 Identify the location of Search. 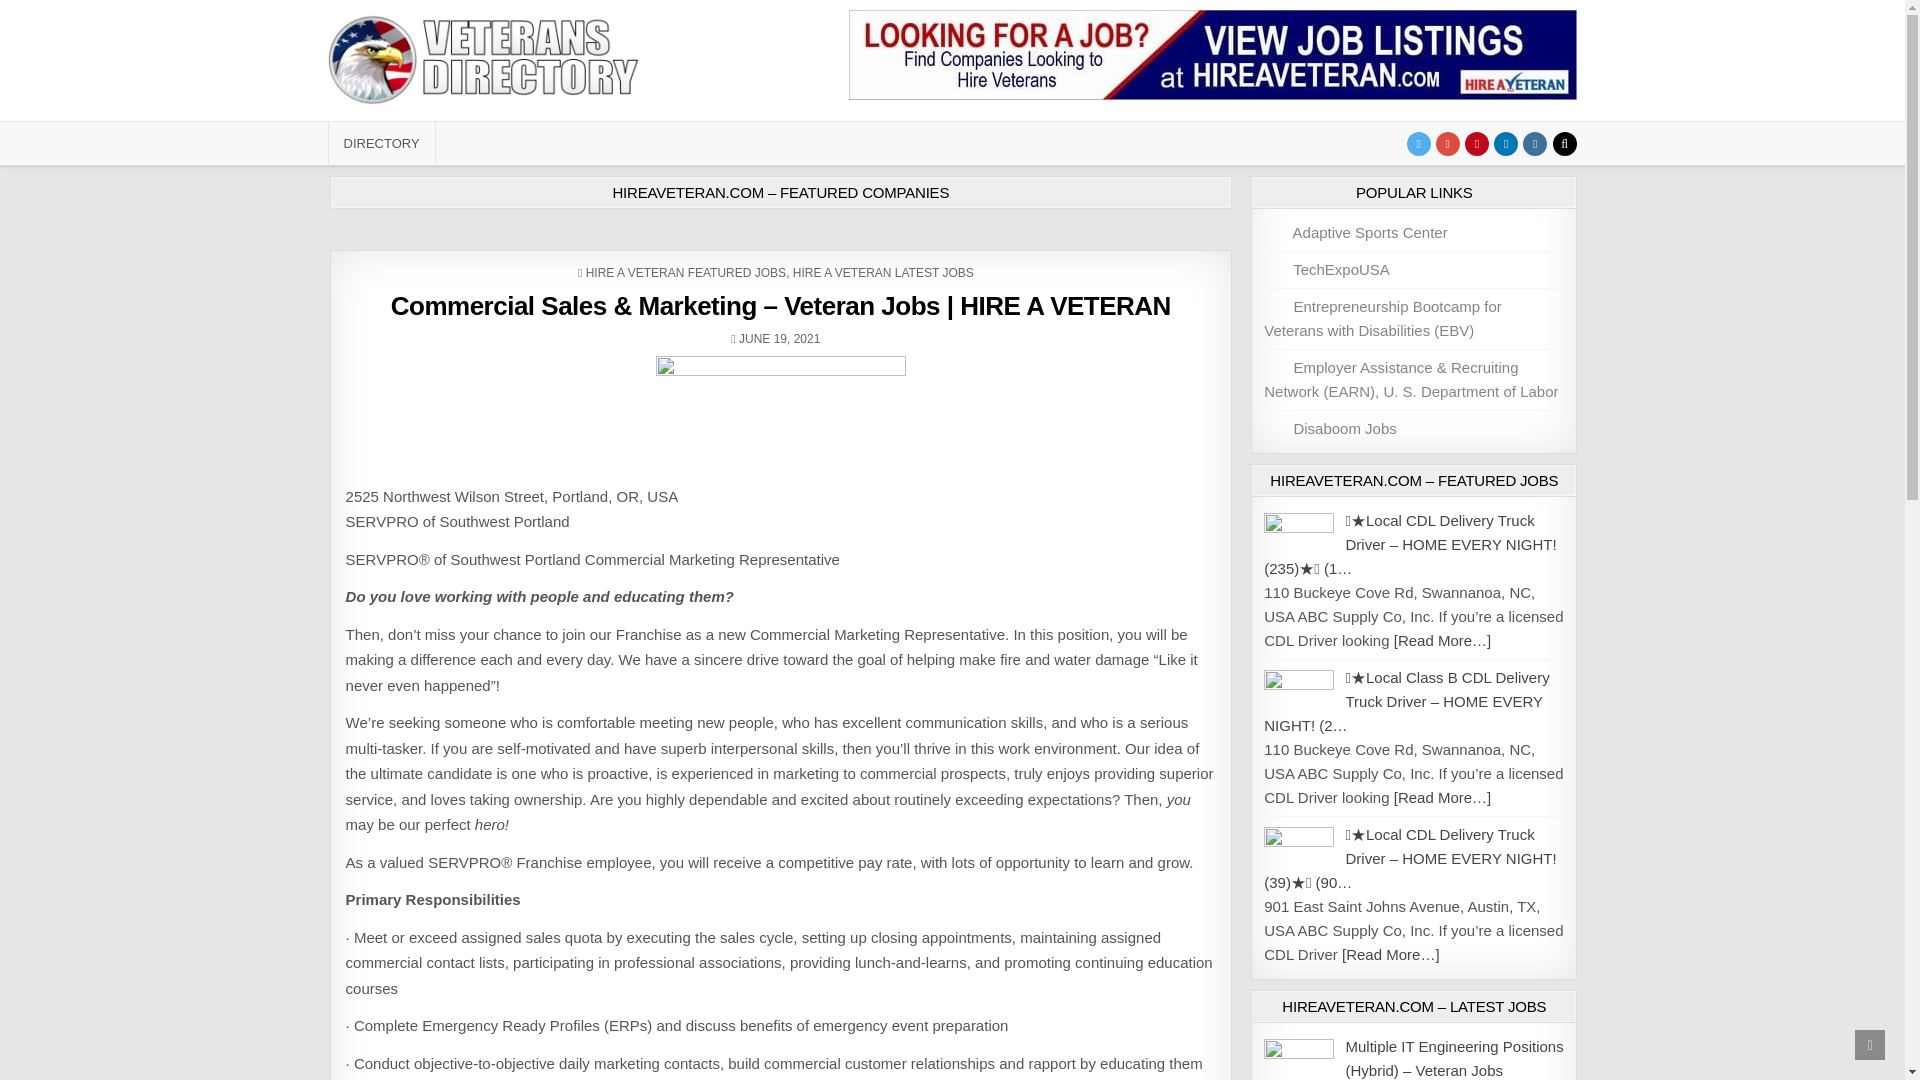
(1564, 143).